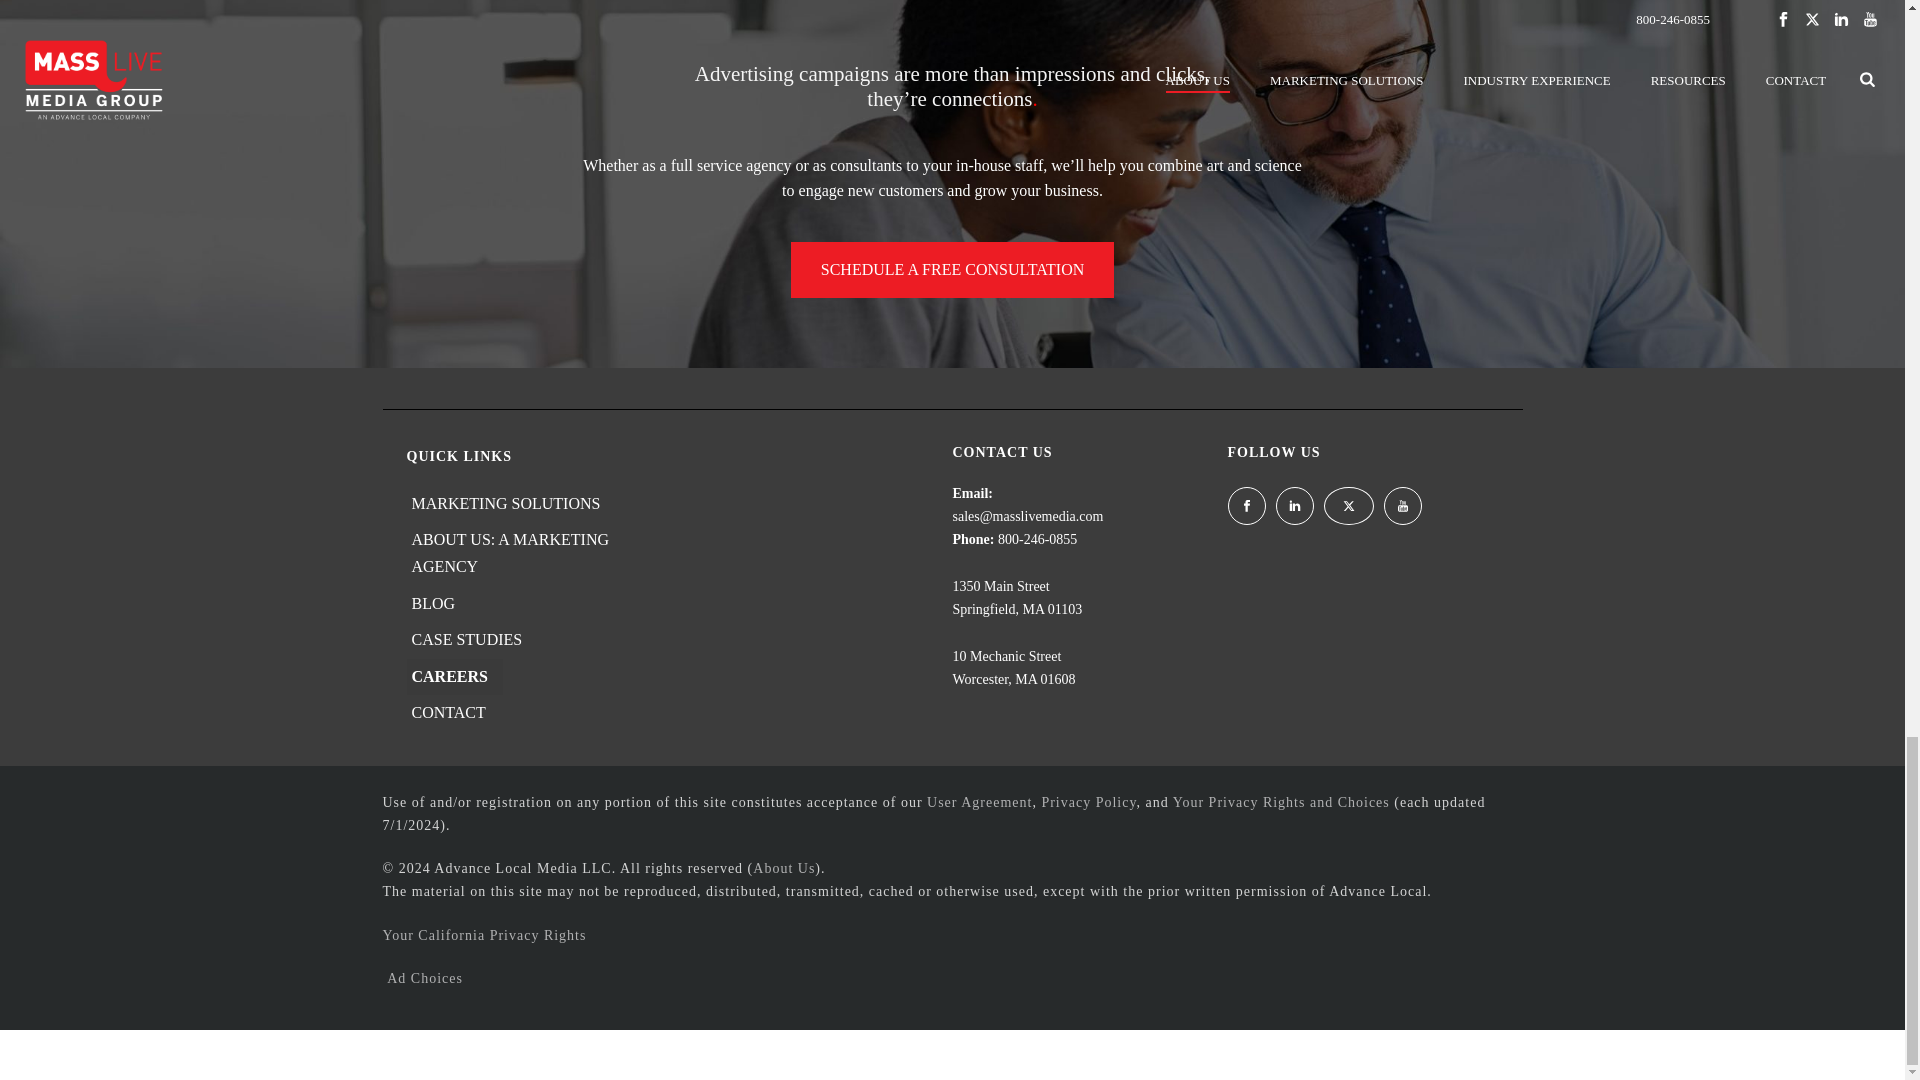  Describe the element at coordinates (1246, 506) in the screenshot. I see `Follow Us on facebook` at that location.